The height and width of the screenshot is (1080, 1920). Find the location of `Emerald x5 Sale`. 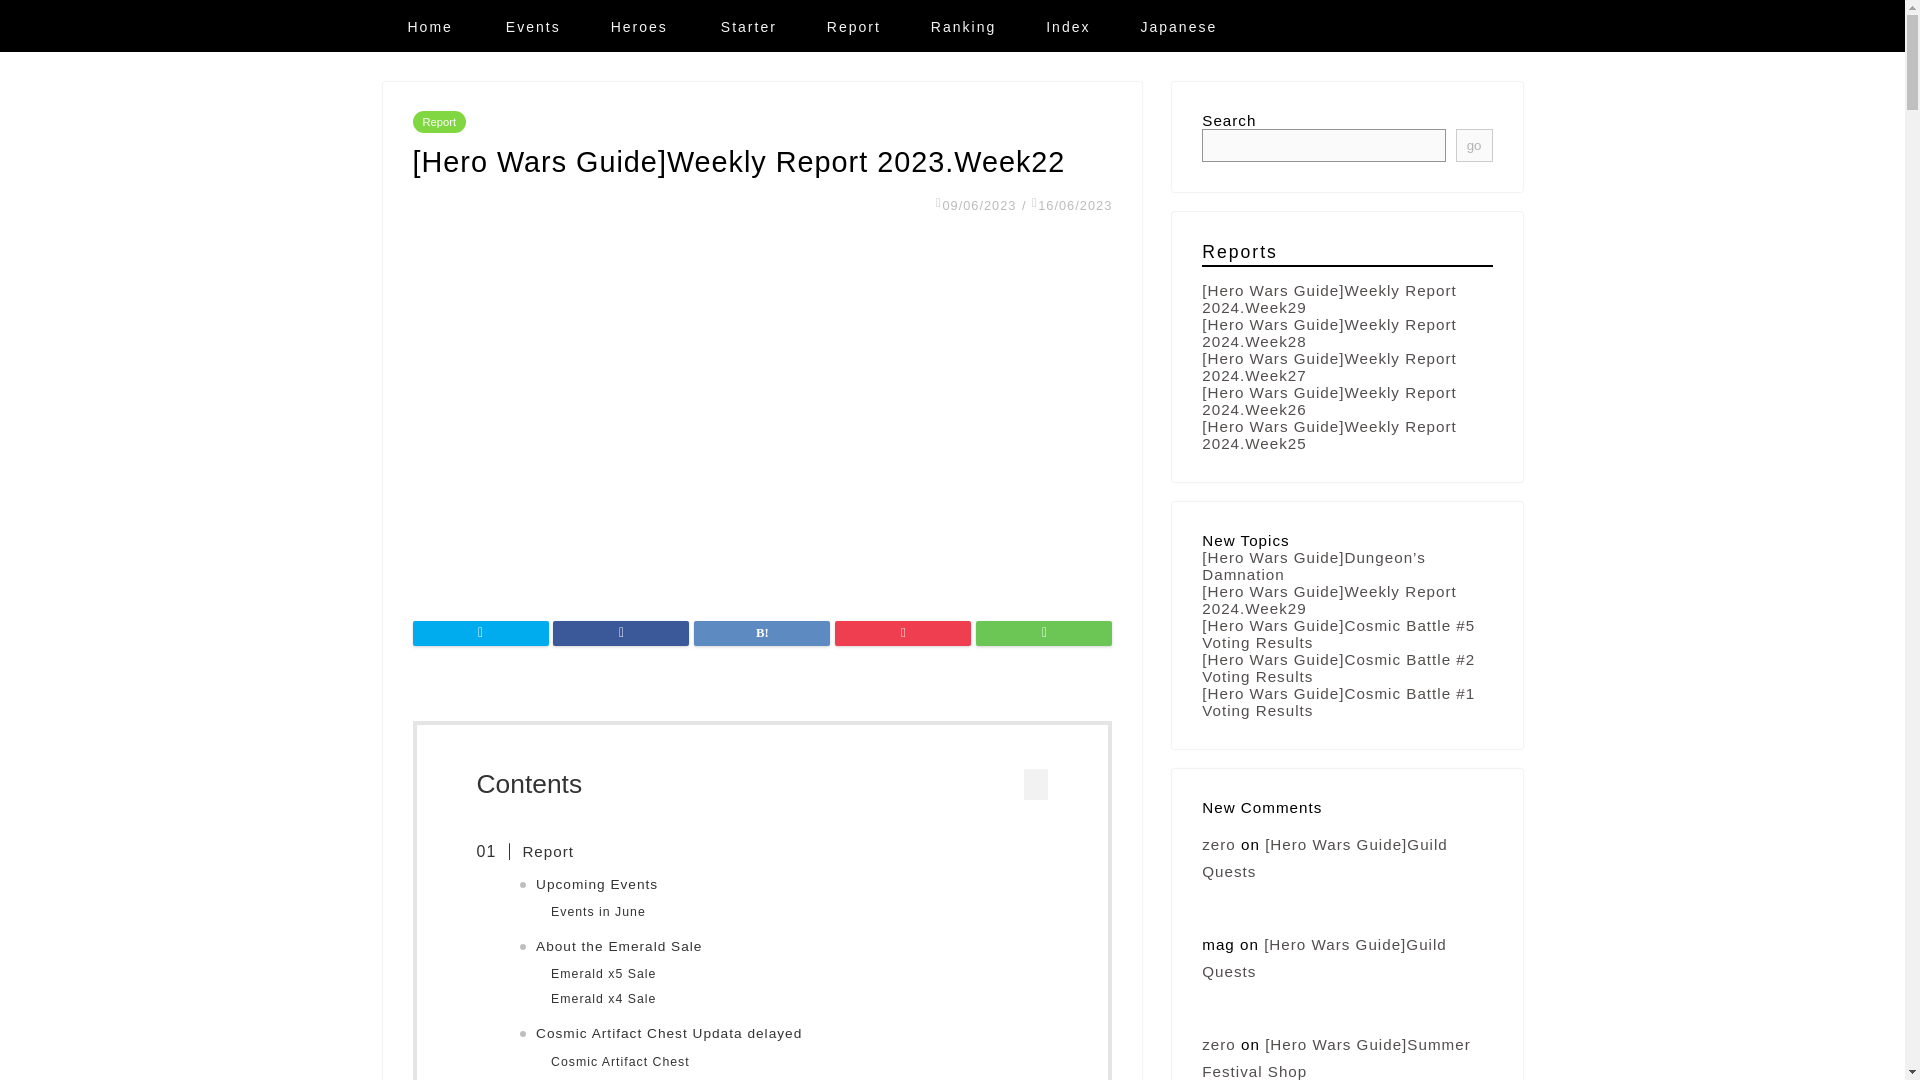

Emerald x5 Sale is located at coordinates (604, 974).